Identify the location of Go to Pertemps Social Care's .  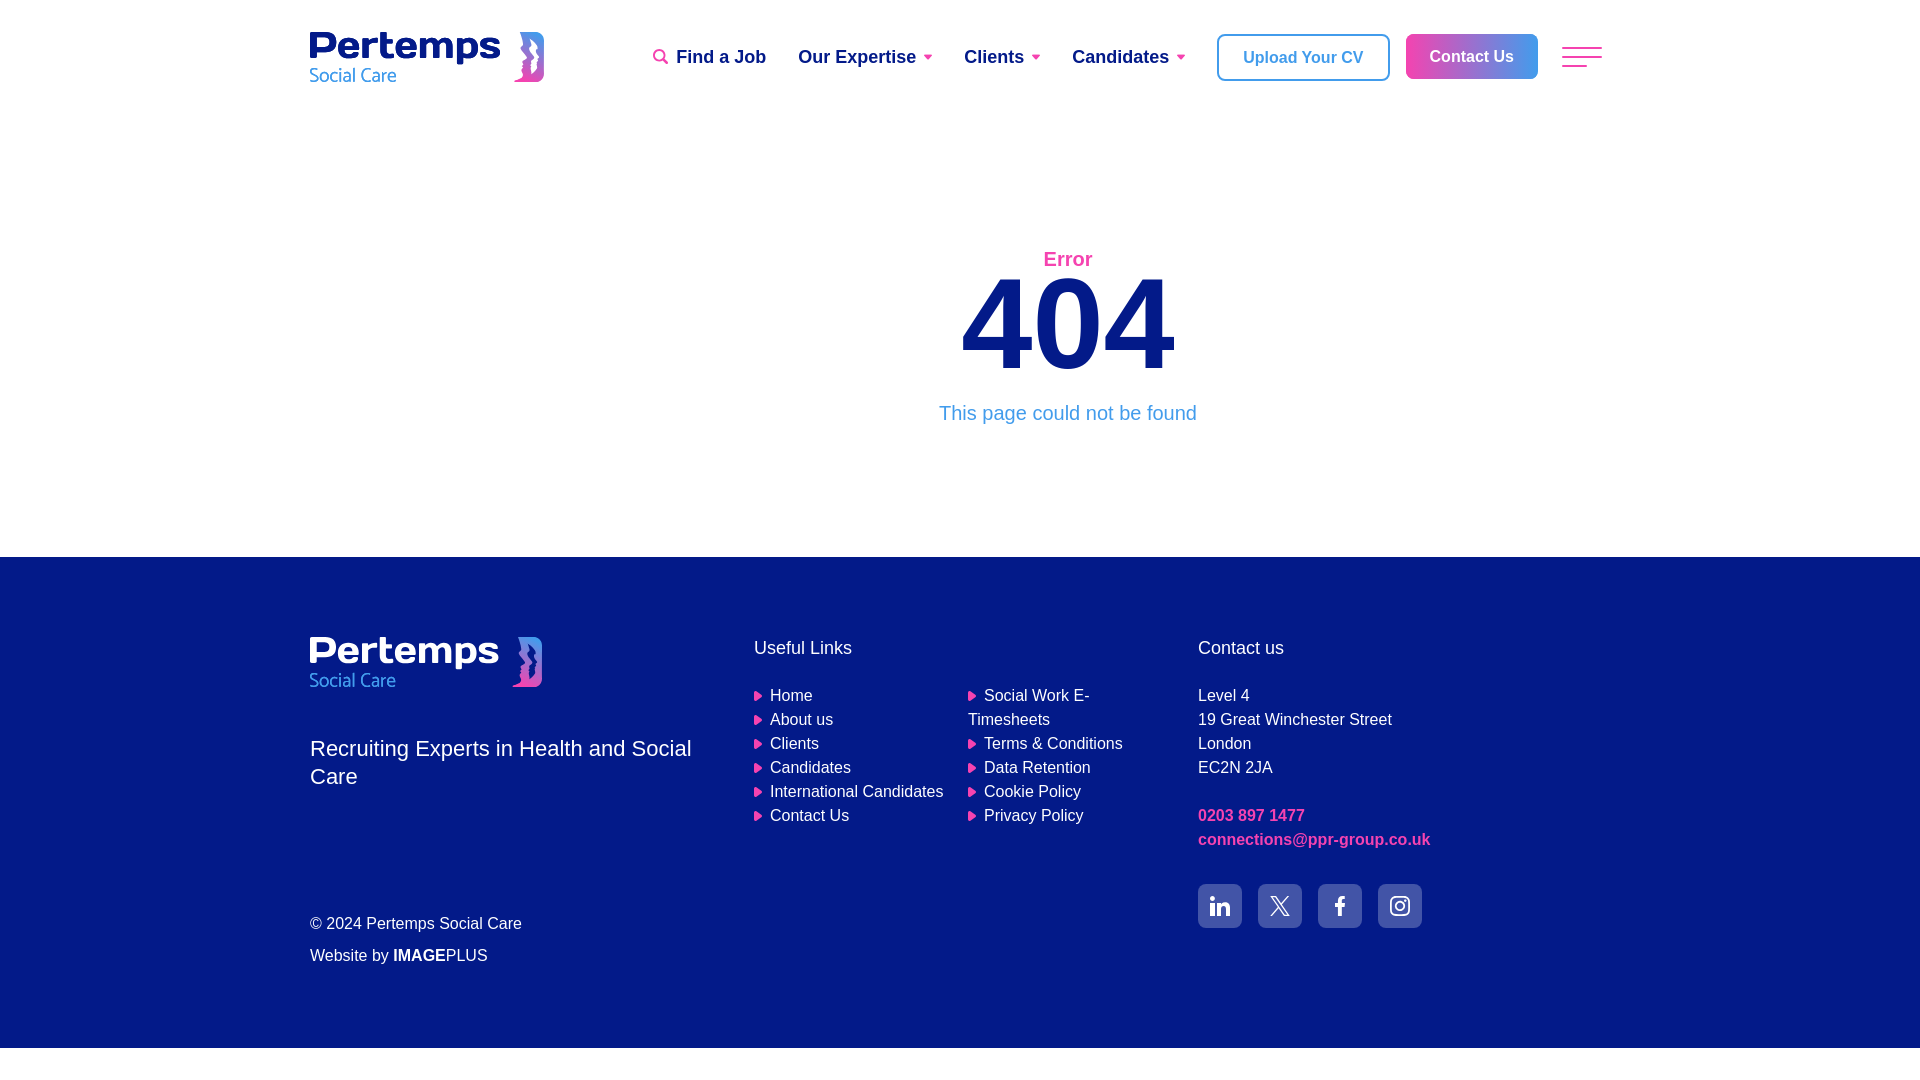
(1400, 906).